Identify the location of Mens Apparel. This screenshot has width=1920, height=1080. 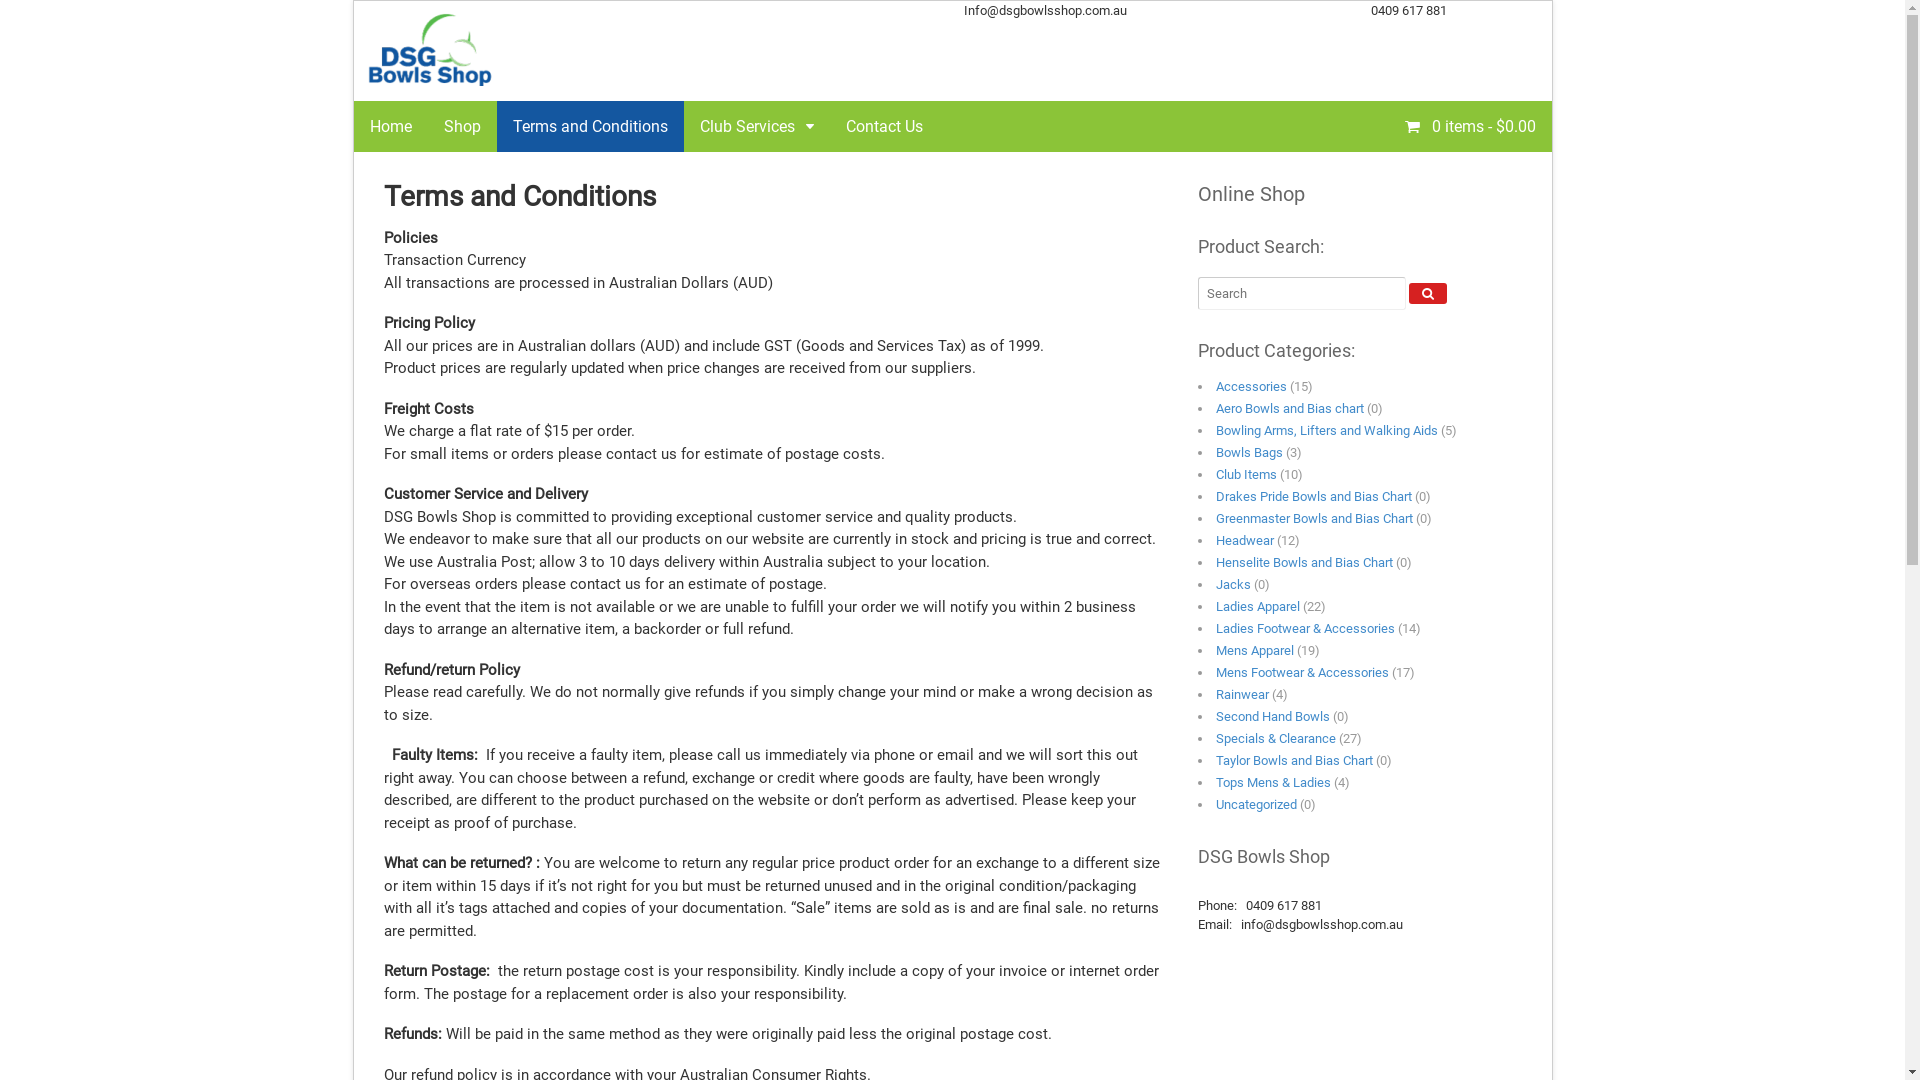
(1255, 650).